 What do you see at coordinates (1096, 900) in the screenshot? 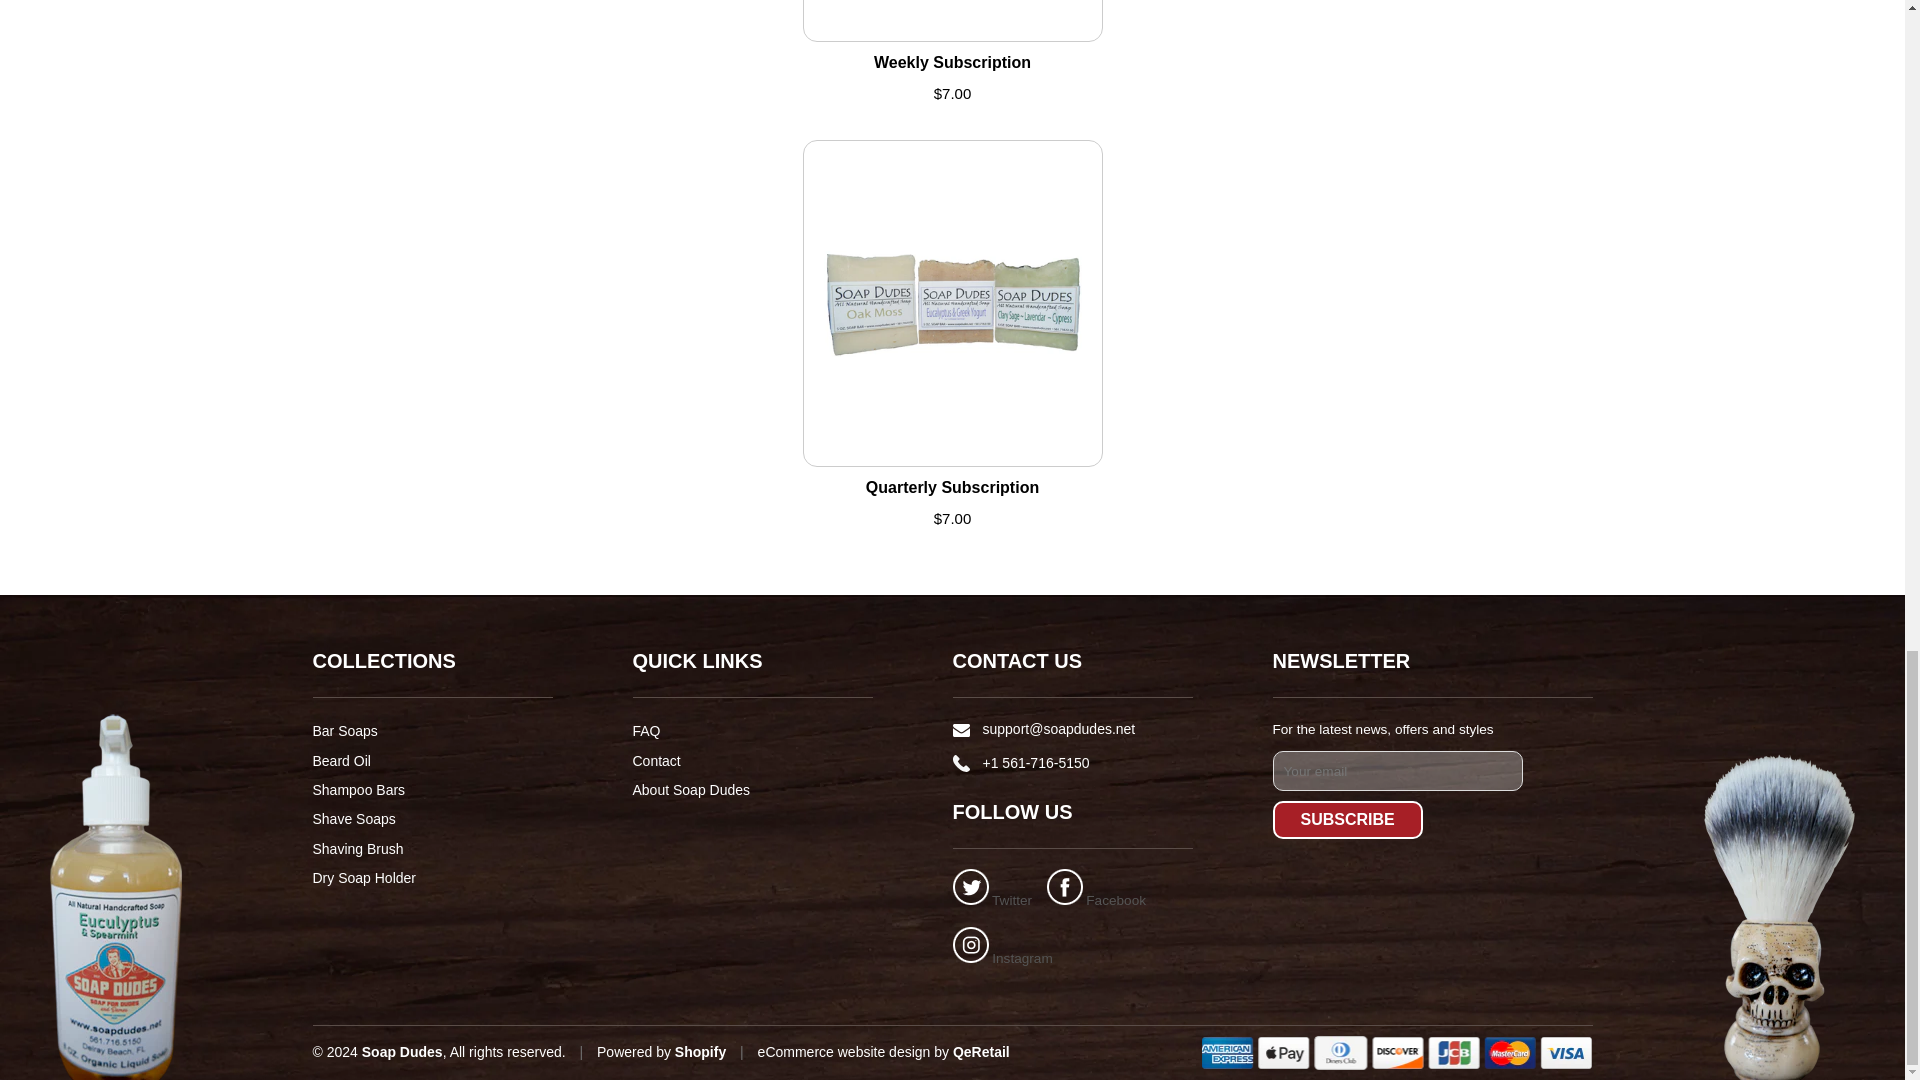
I see `Soap Dudes on Facebook` at bounding box center [1096, 900].